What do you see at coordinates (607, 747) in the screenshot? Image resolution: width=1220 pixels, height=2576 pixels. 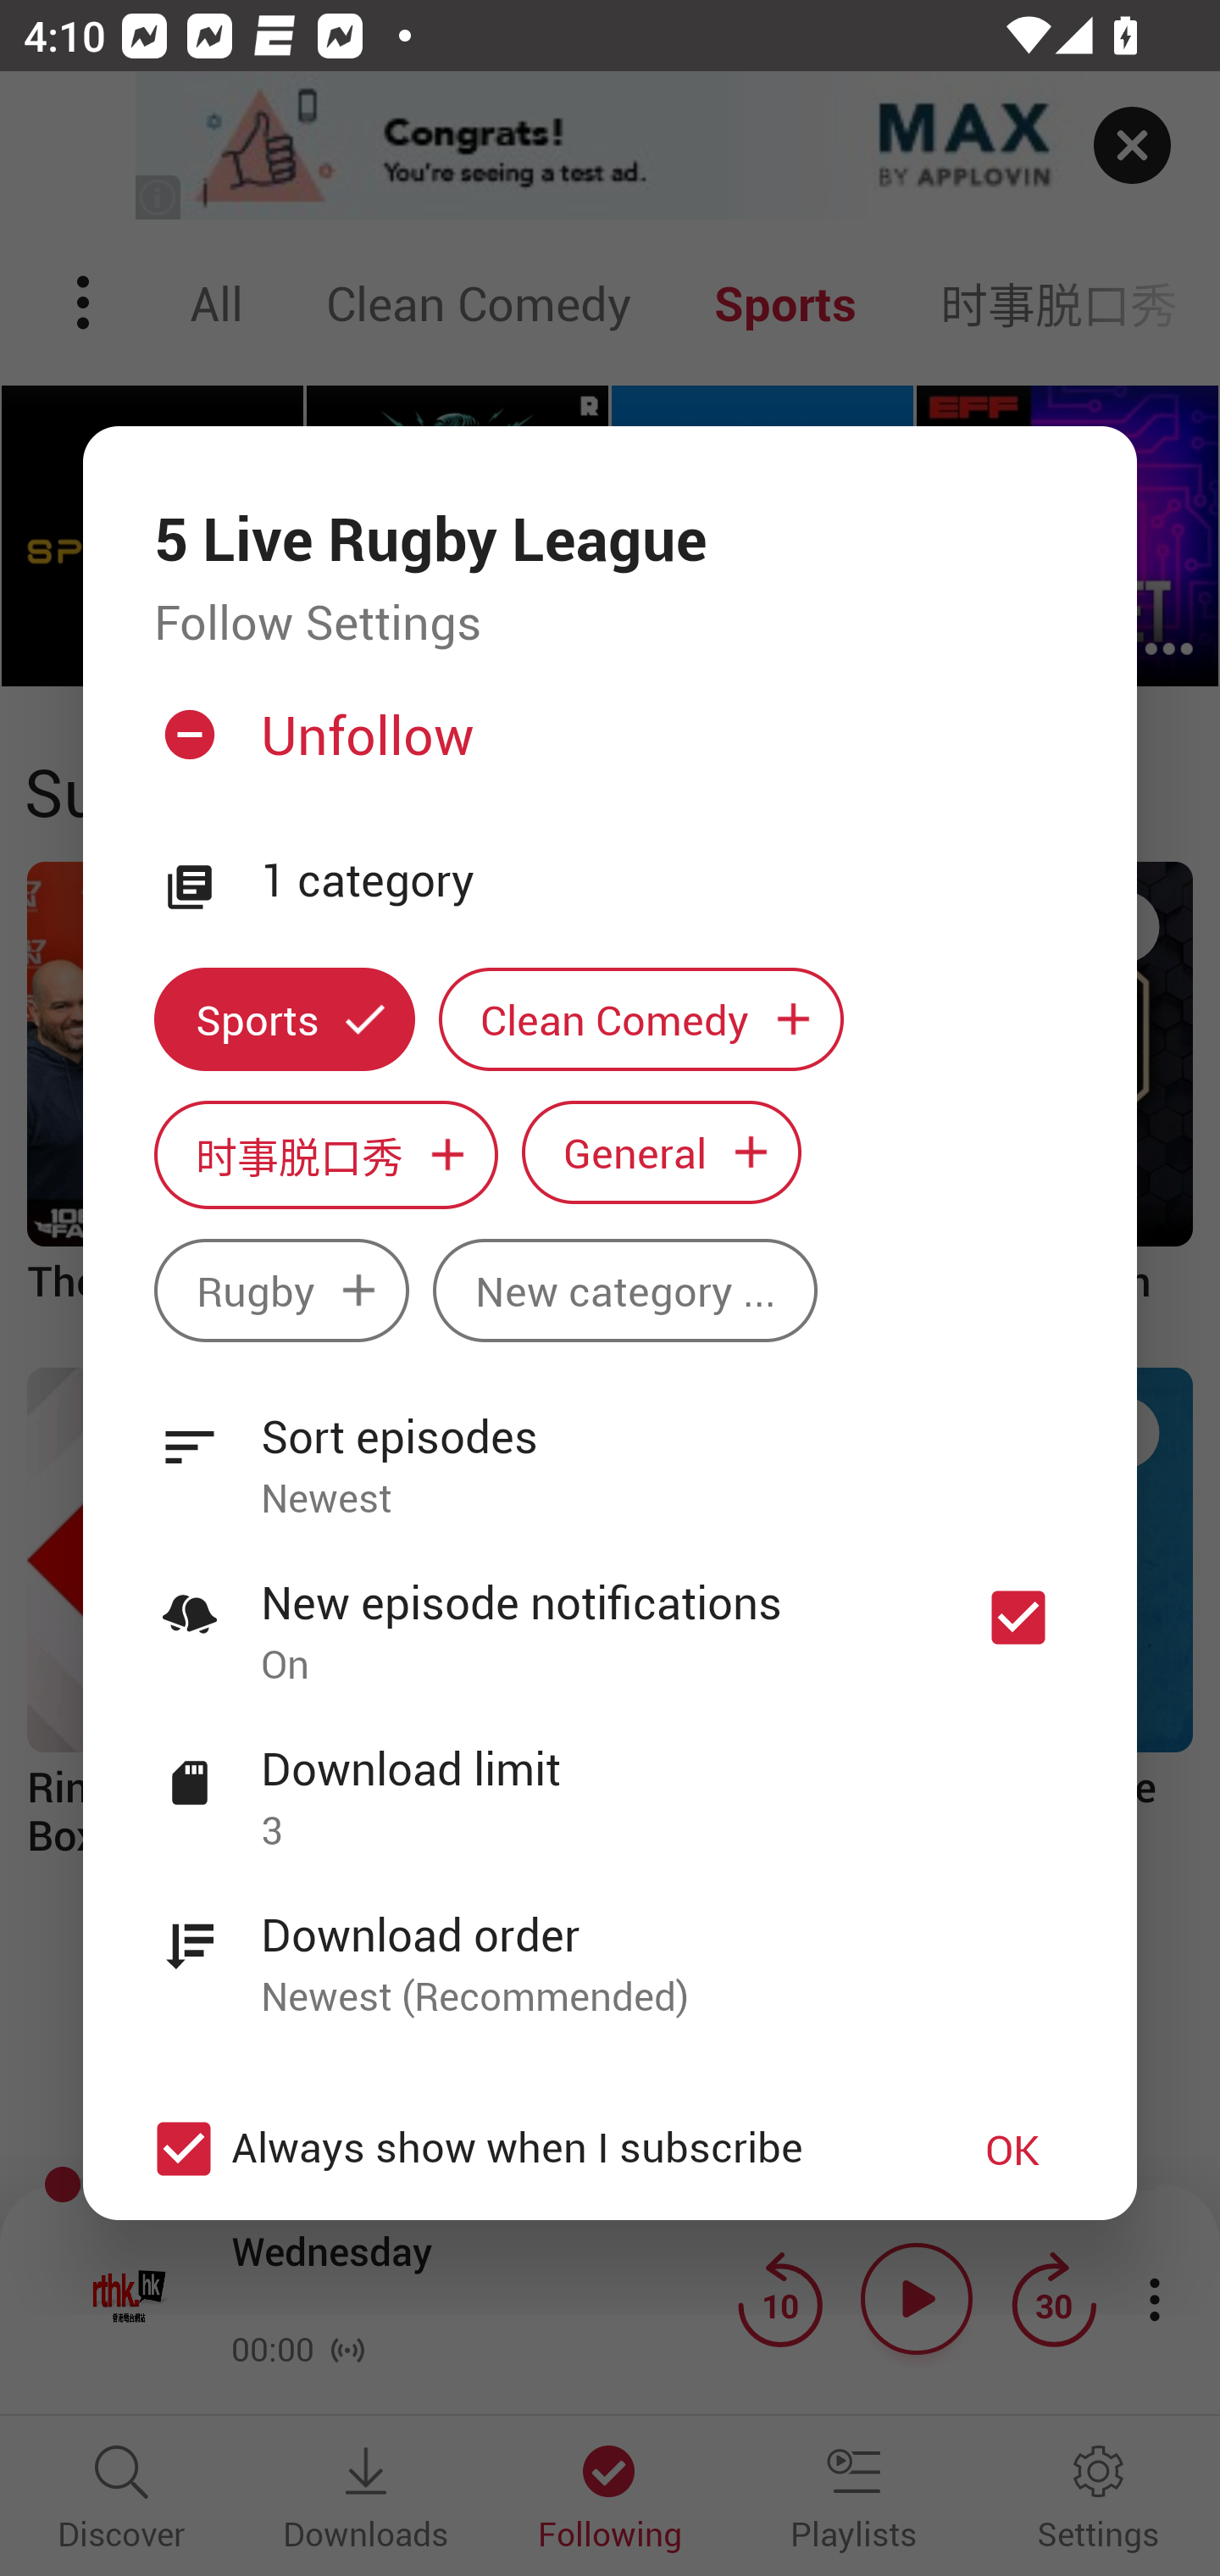 I see `Unfollow` at bounding box center [607, 747].